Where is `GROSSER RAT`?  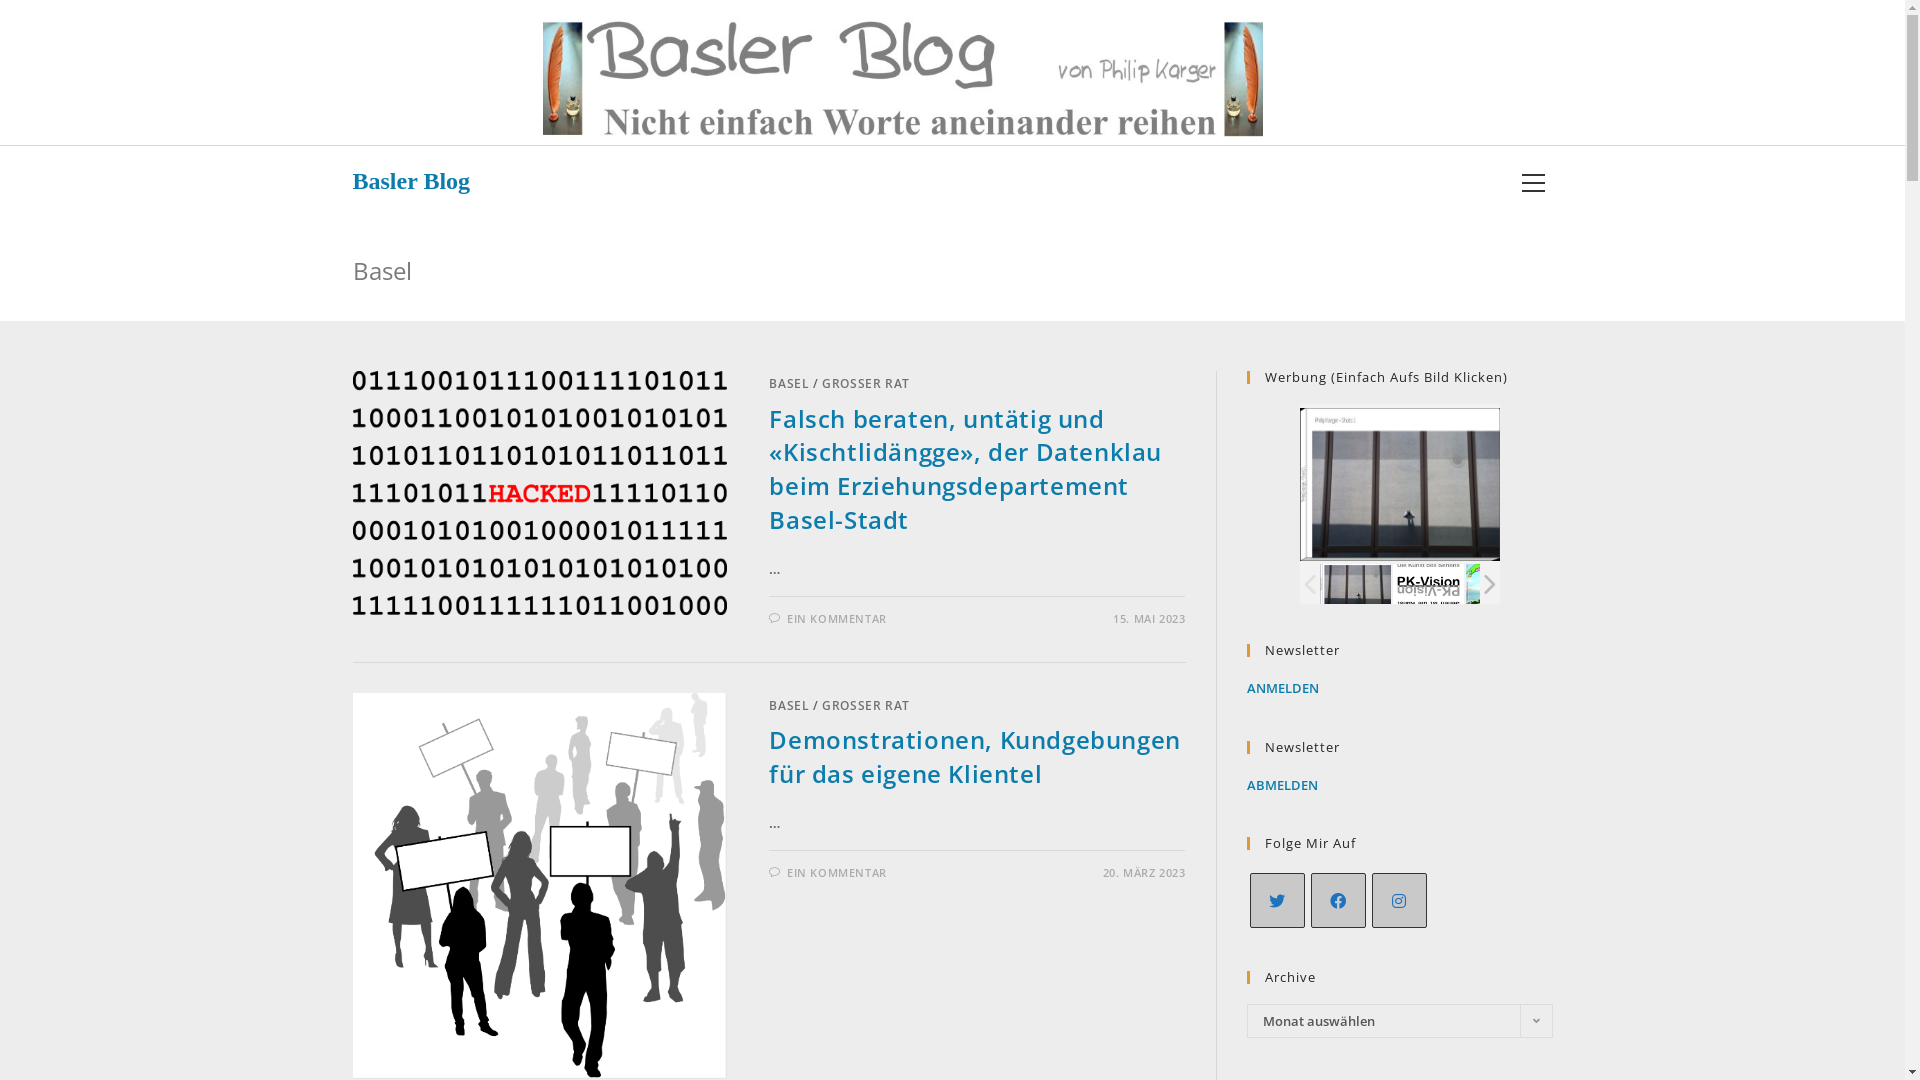
GROSSER RAT is located at coordinates (866, 384).